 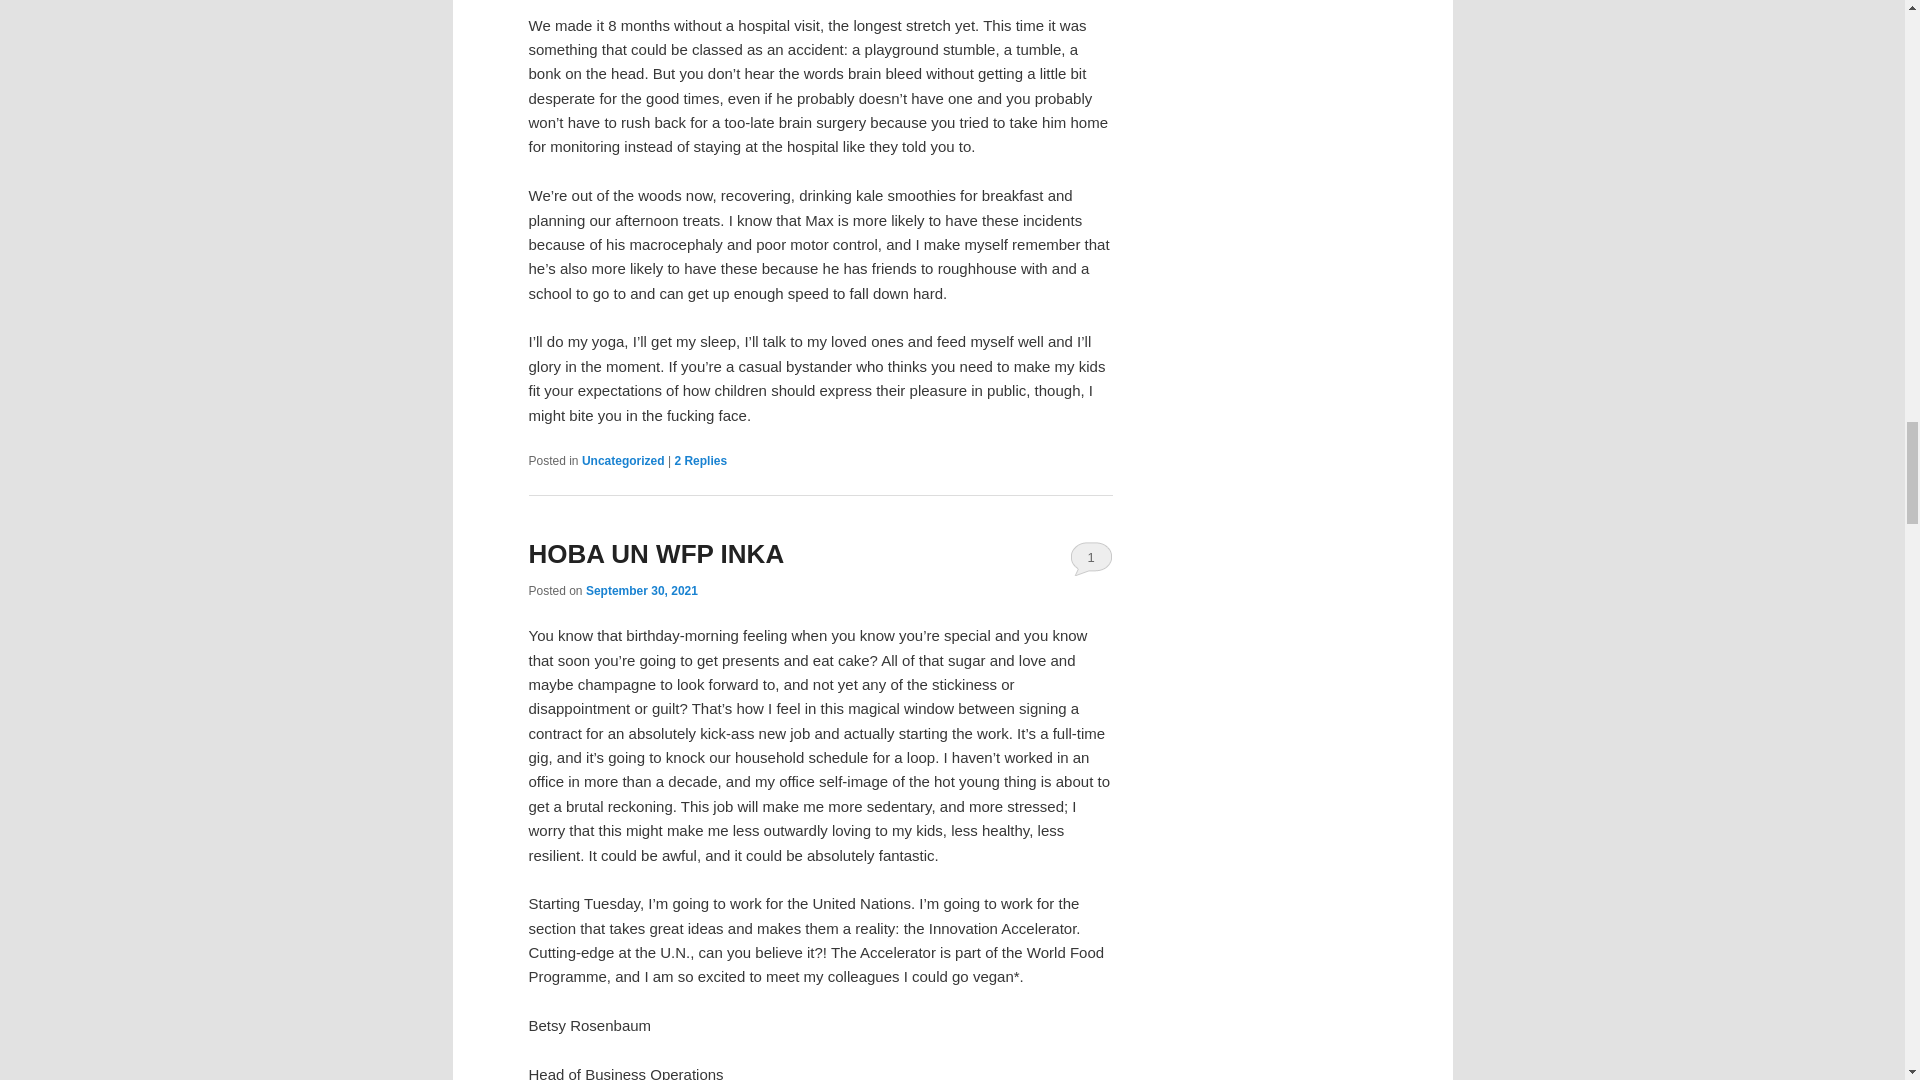 What do you see at coordinates (656, 554) in the screenshot?
I see `Permalink to HOBA UN WFP INKA` at bounding box center [656, 554].